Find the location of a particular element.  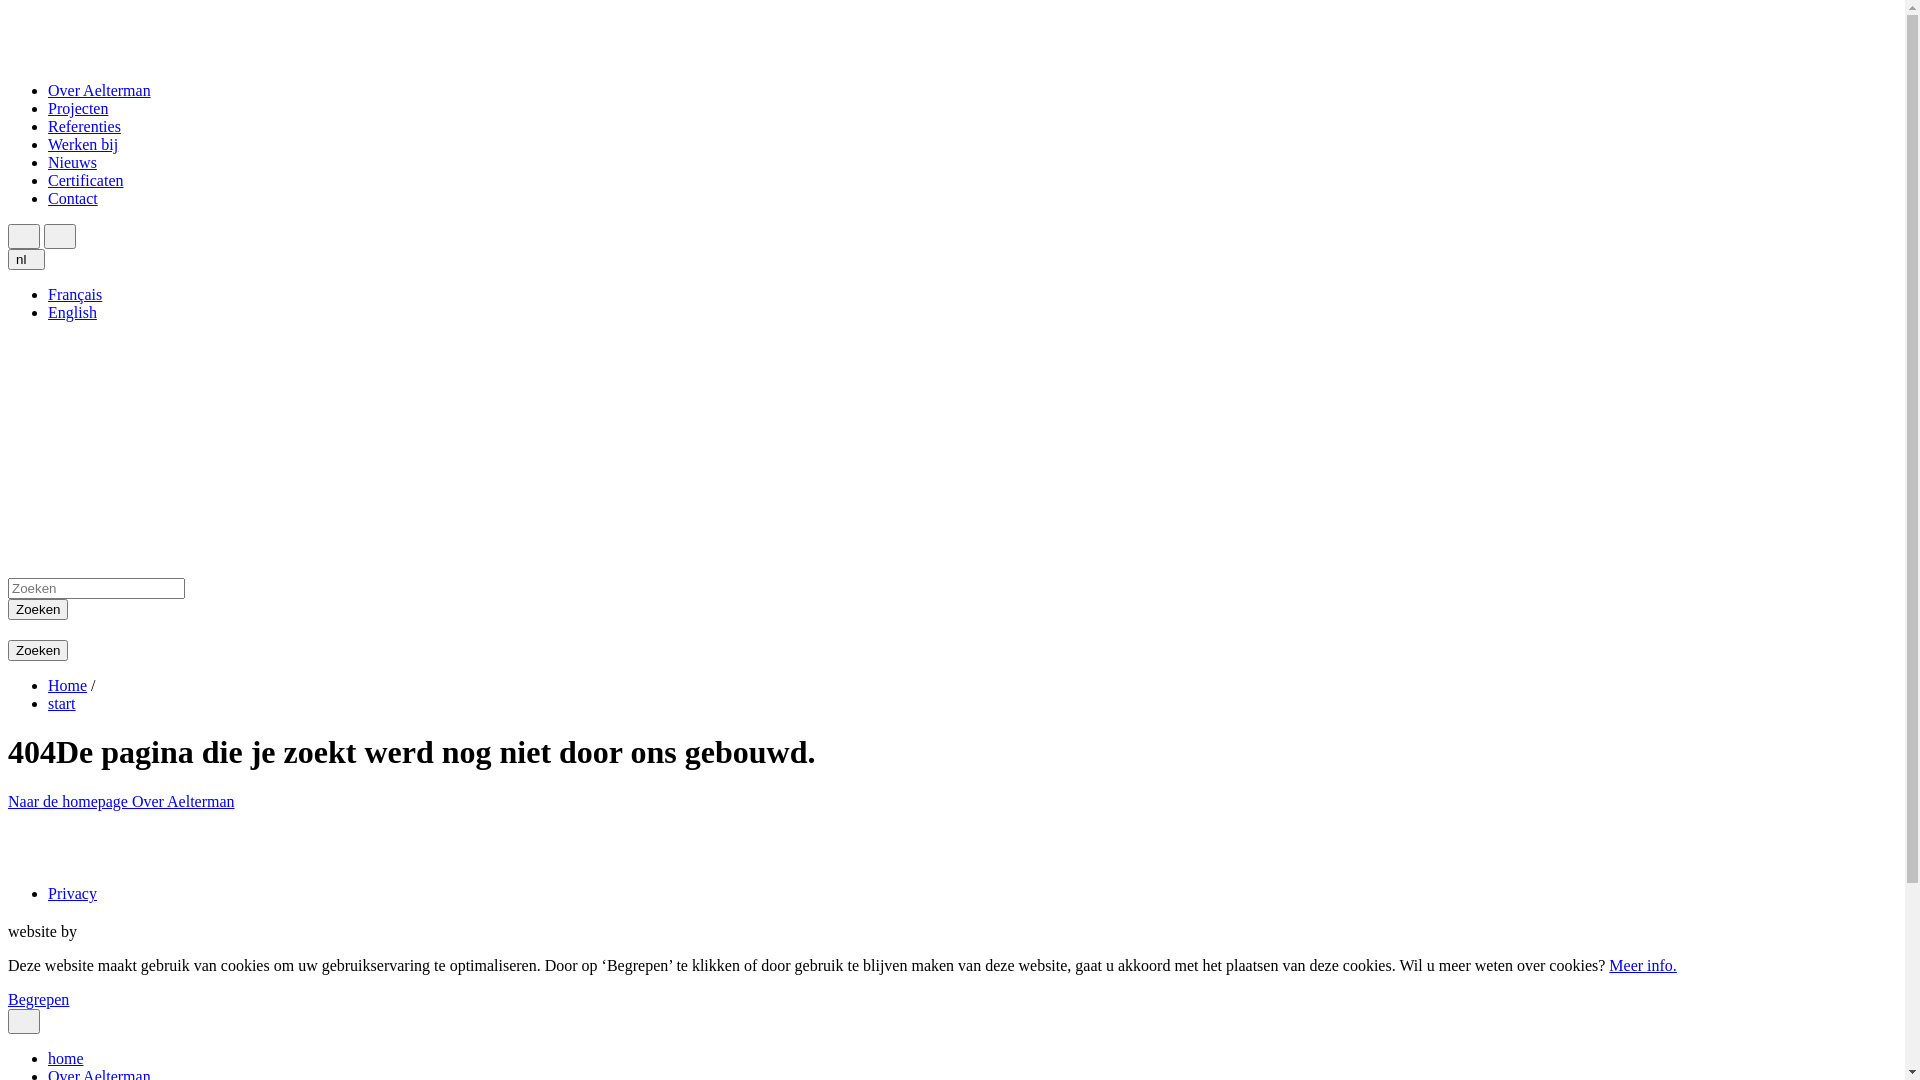

Zoeken is located at coordinates (38, 650).